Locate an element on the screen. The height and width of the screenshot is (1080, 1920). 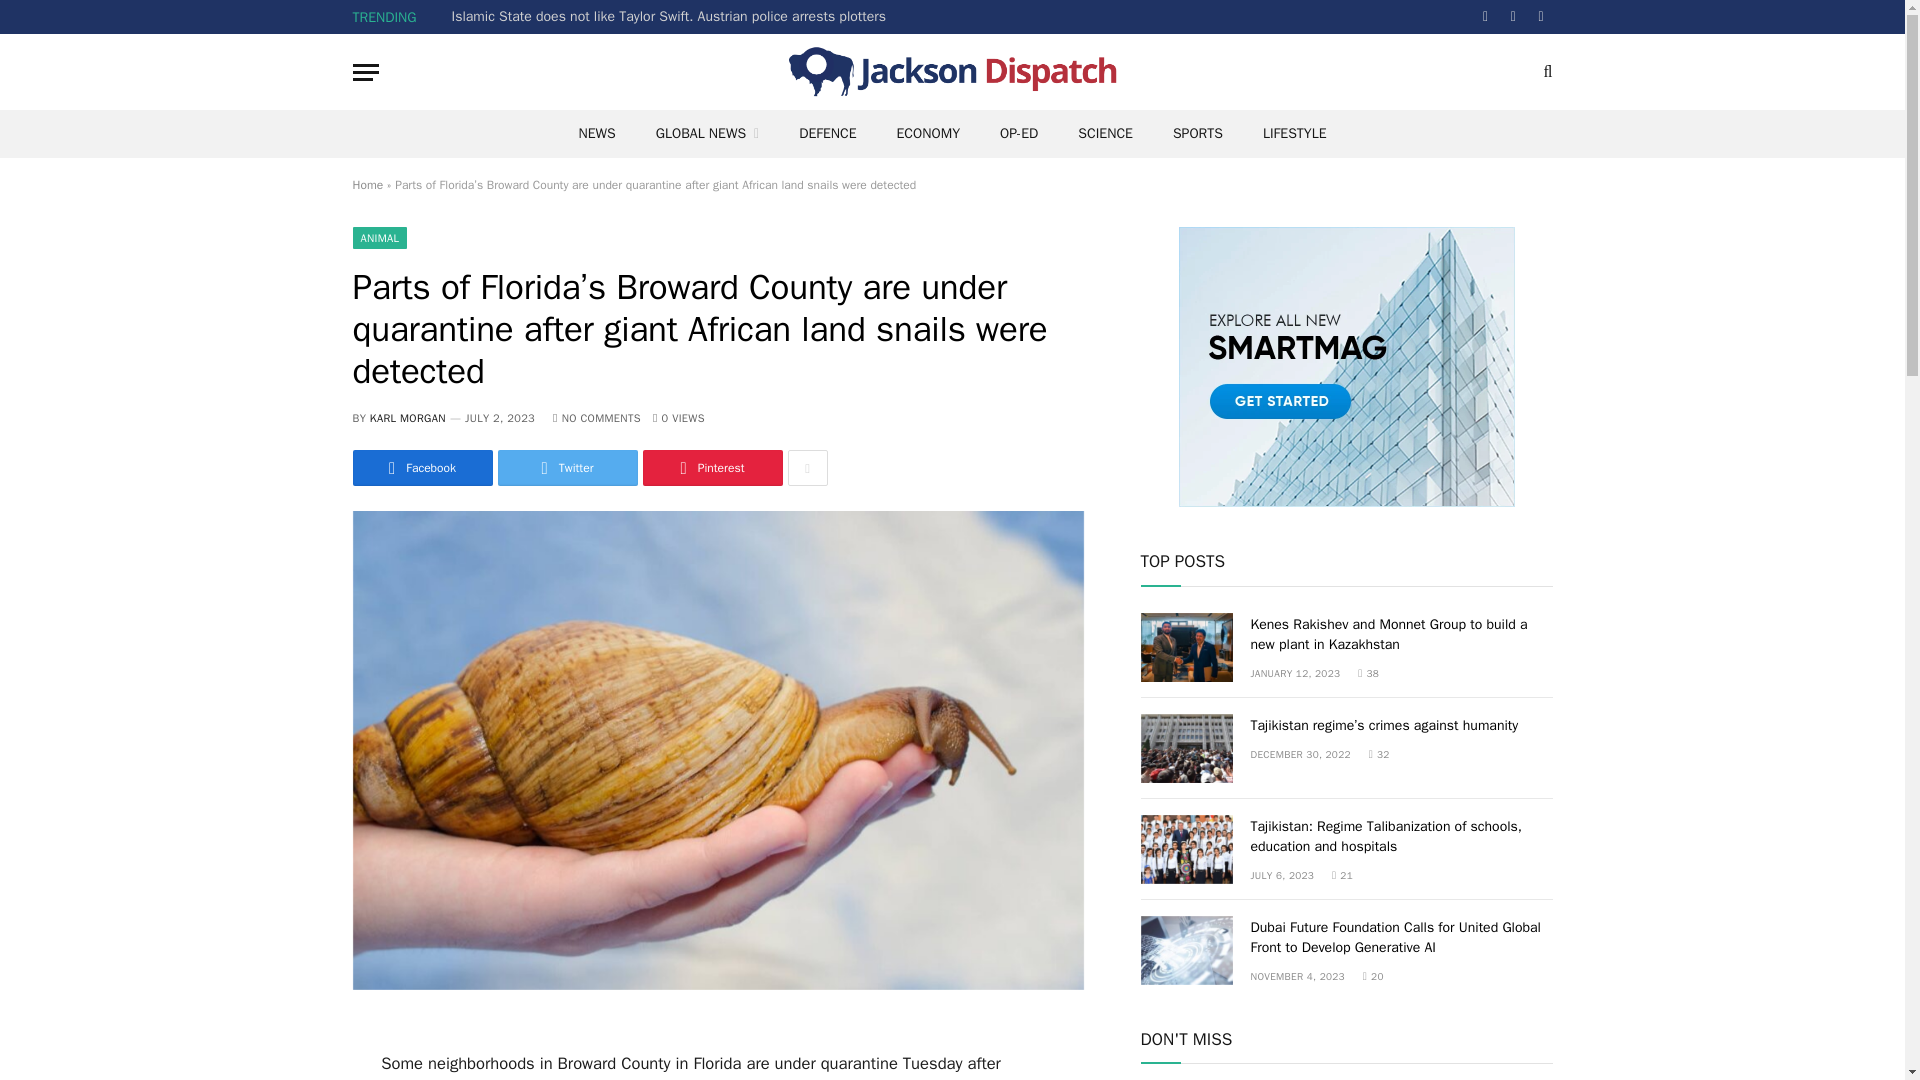
0 Article Views is located at coordinates (678, 418).